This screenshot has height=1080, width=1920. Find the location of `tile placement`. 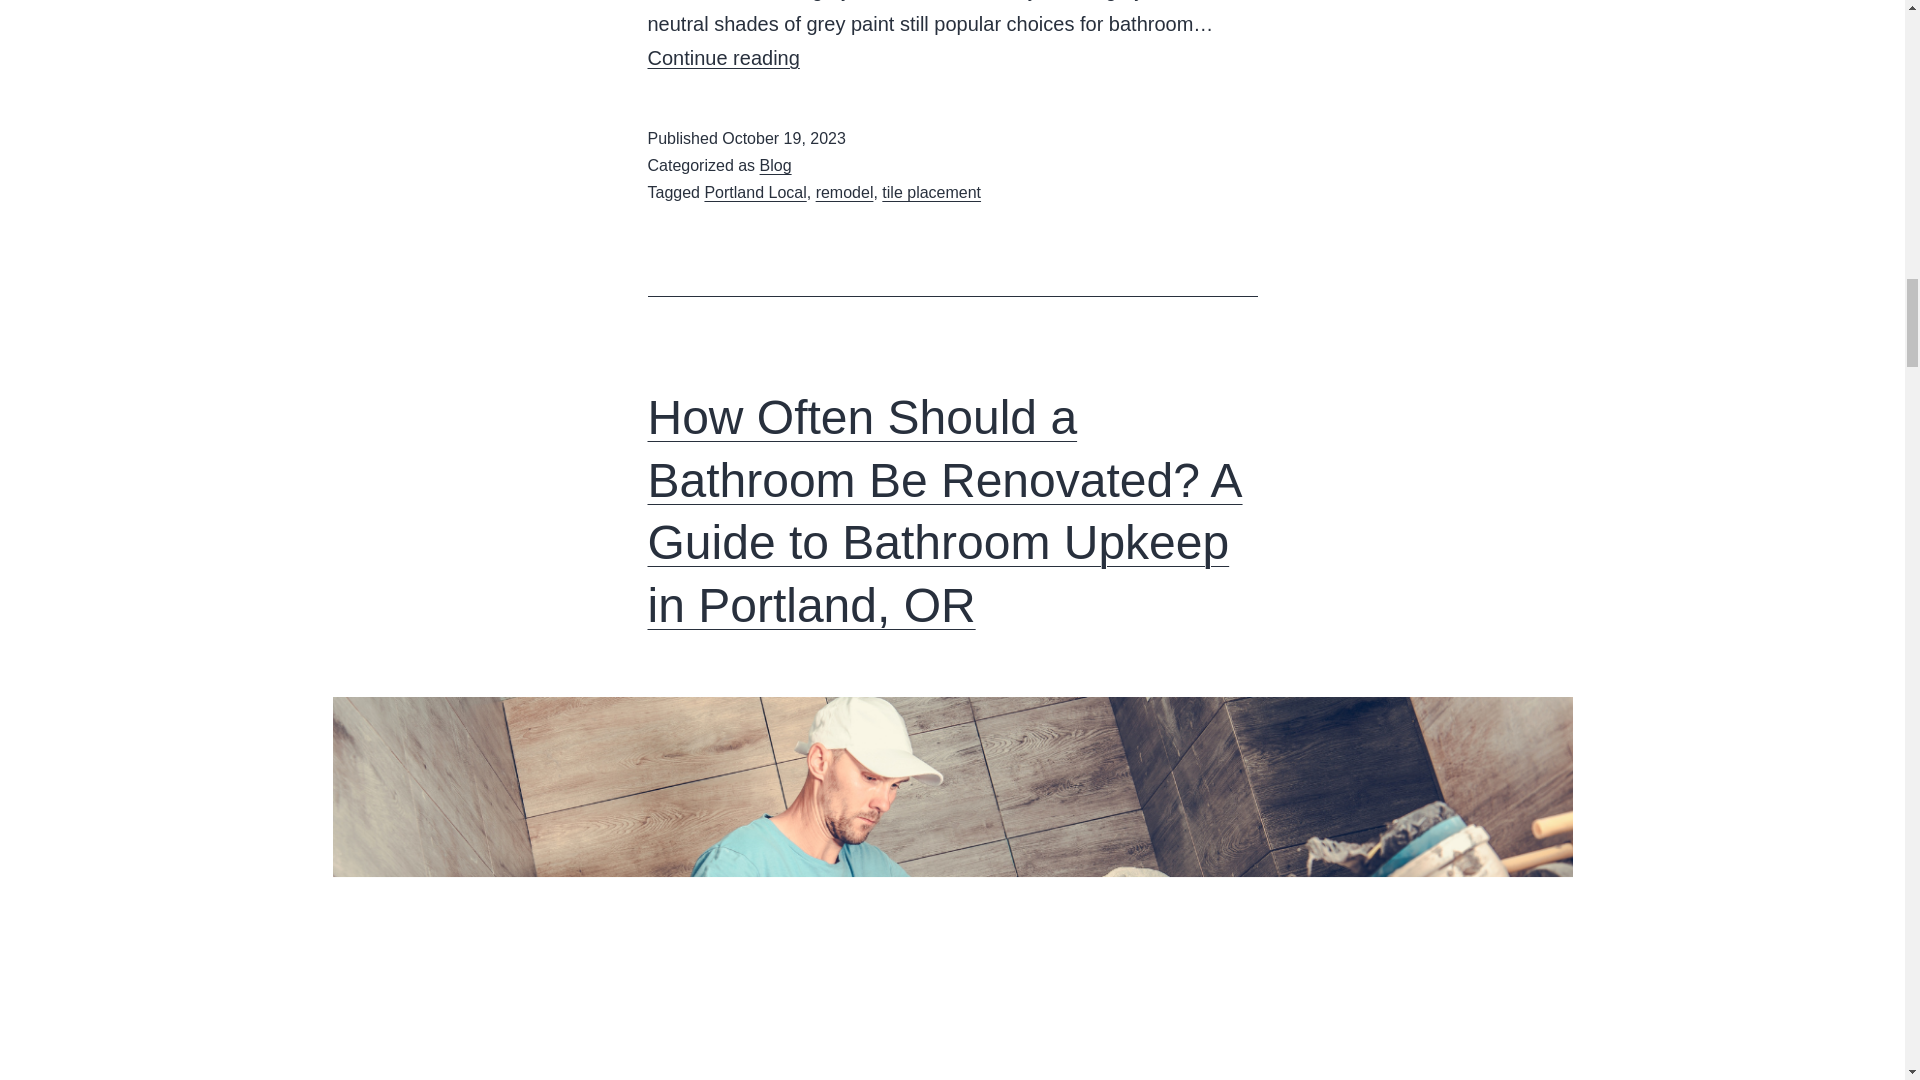

tile placement is located at coordinates (931, 192).